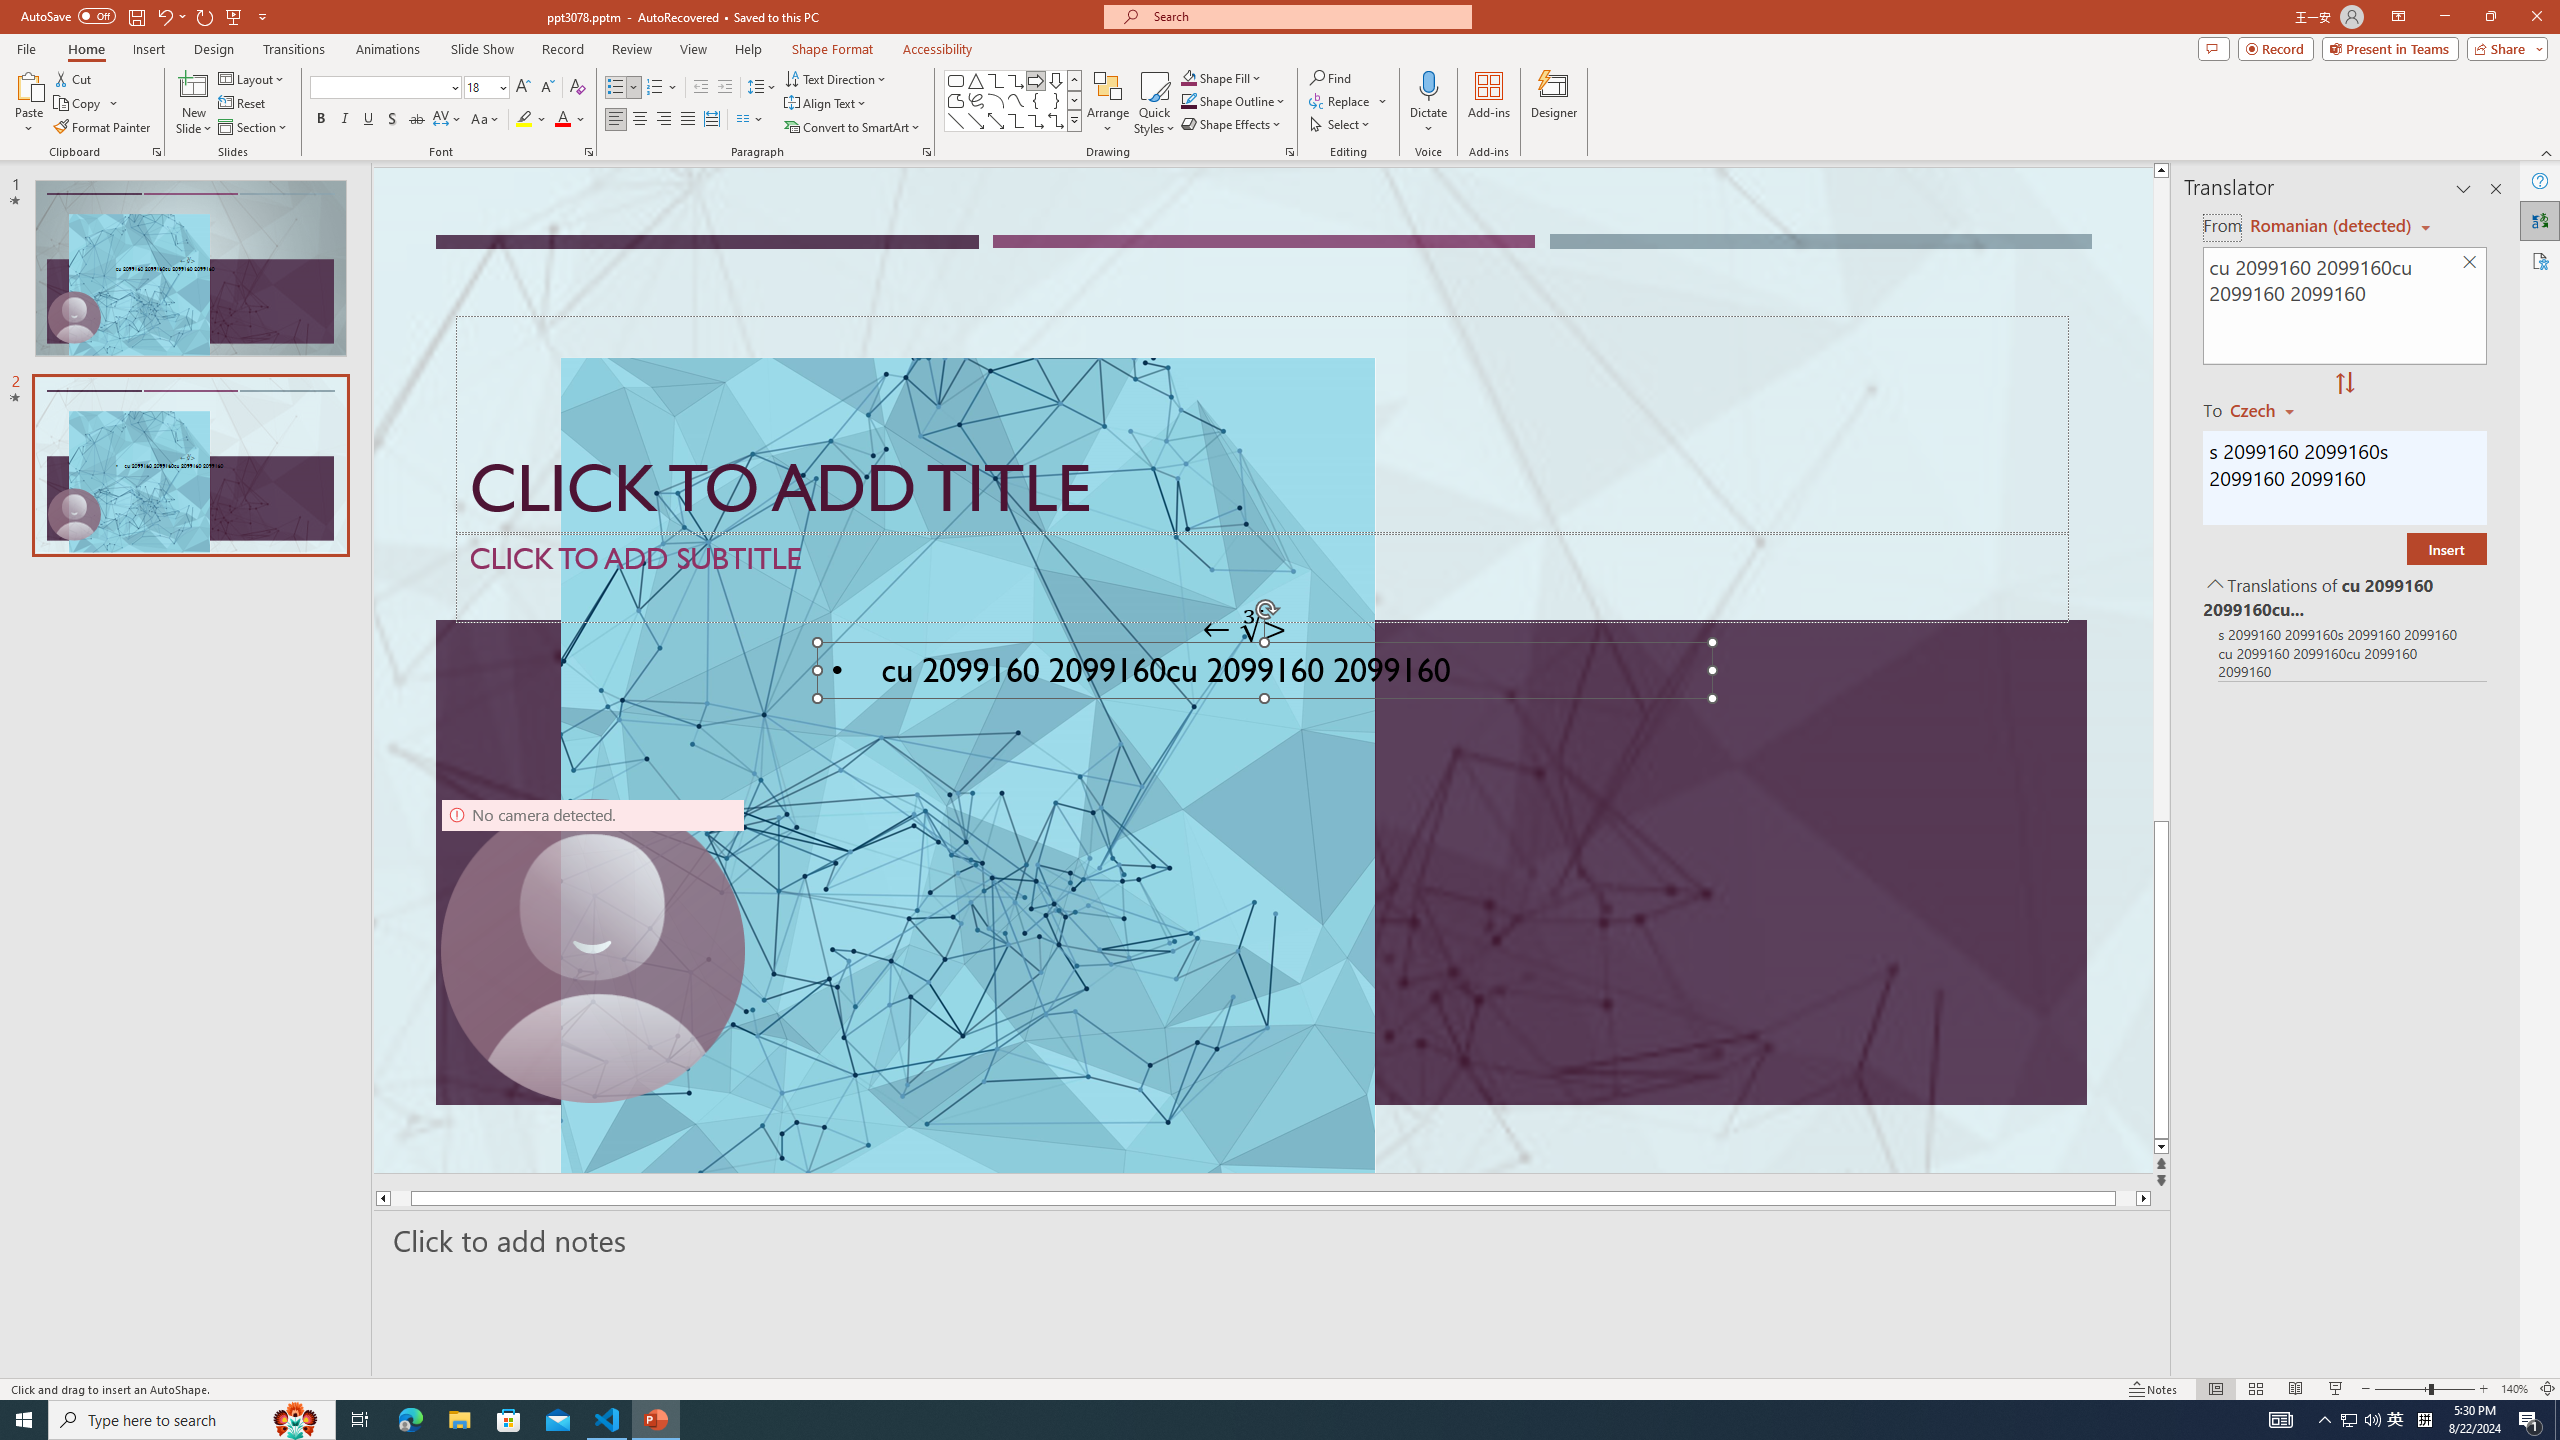  I want to click on TextBox 61, so click(1262, 675).